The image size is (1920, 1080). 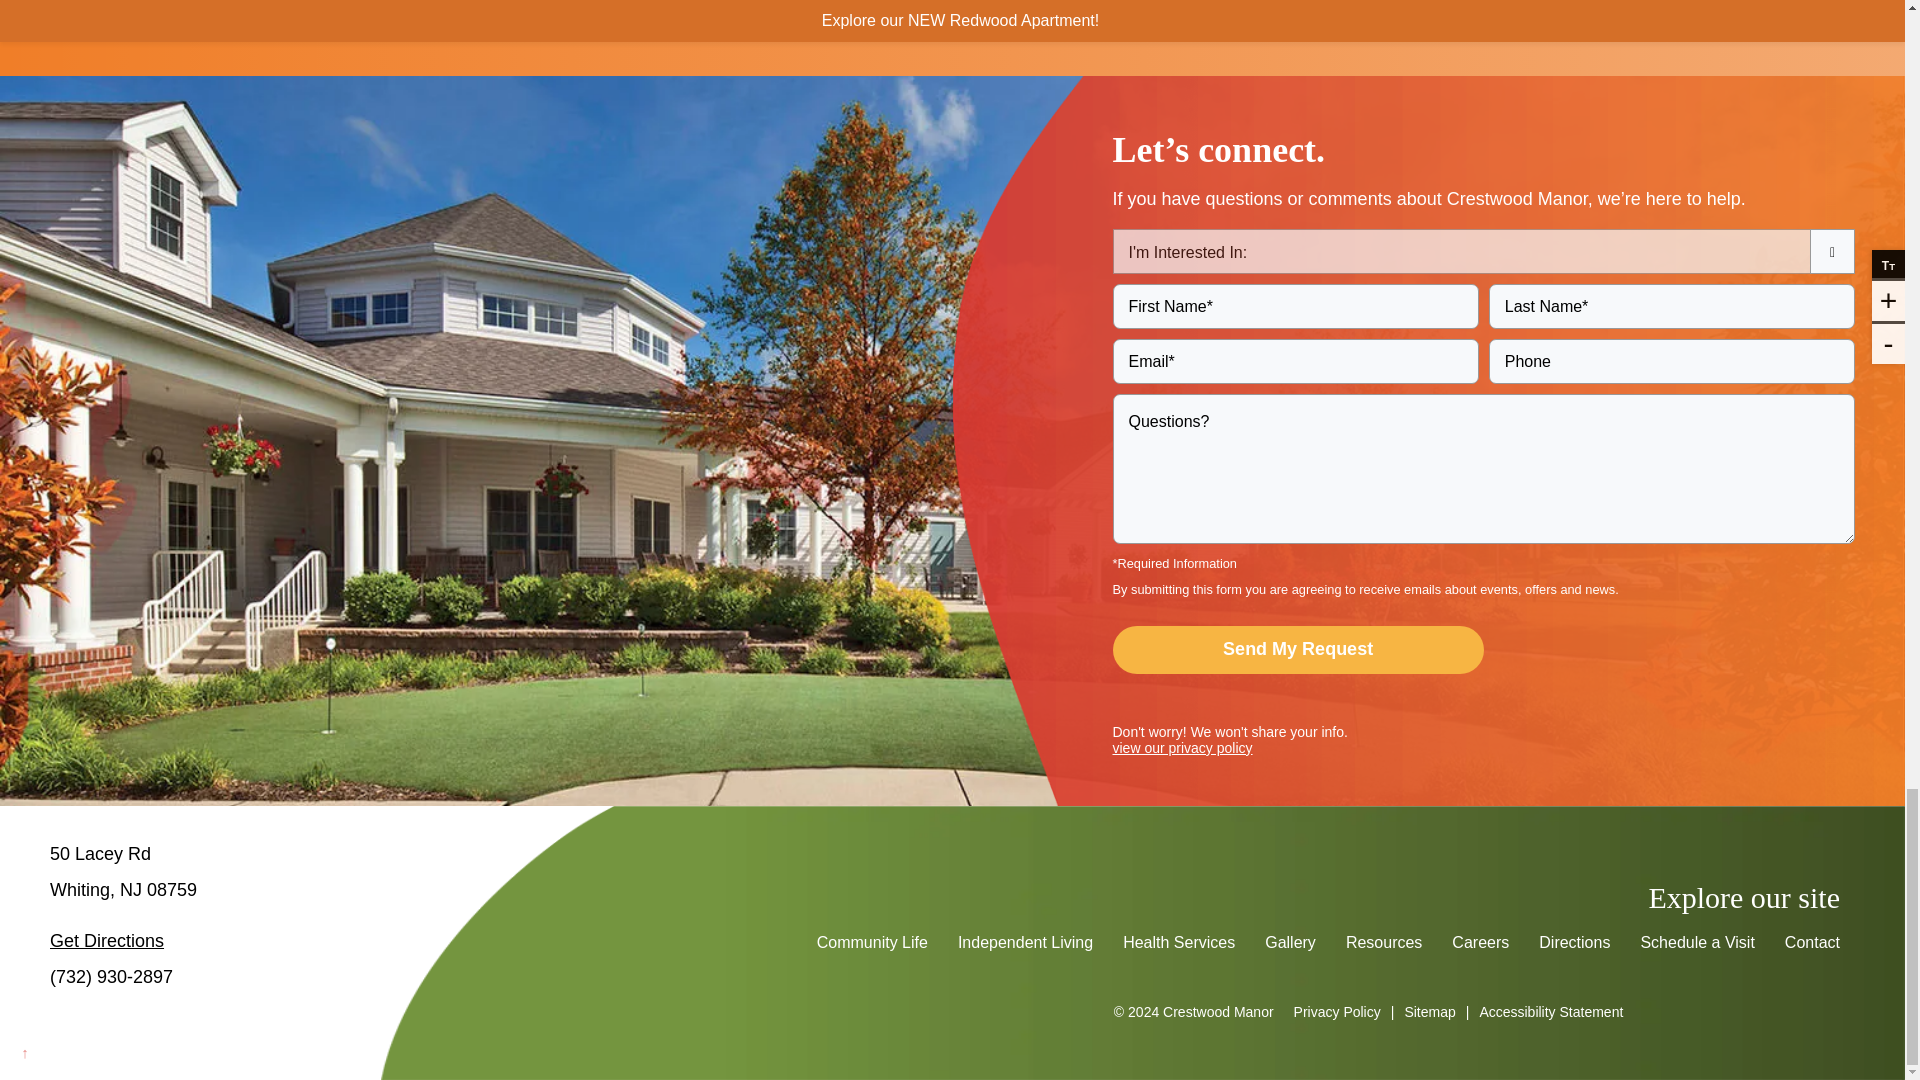 What do you see at coordinates (1296, 650) in the screenshot?
I see `Send My Request` at bounding box center [1296, 650].